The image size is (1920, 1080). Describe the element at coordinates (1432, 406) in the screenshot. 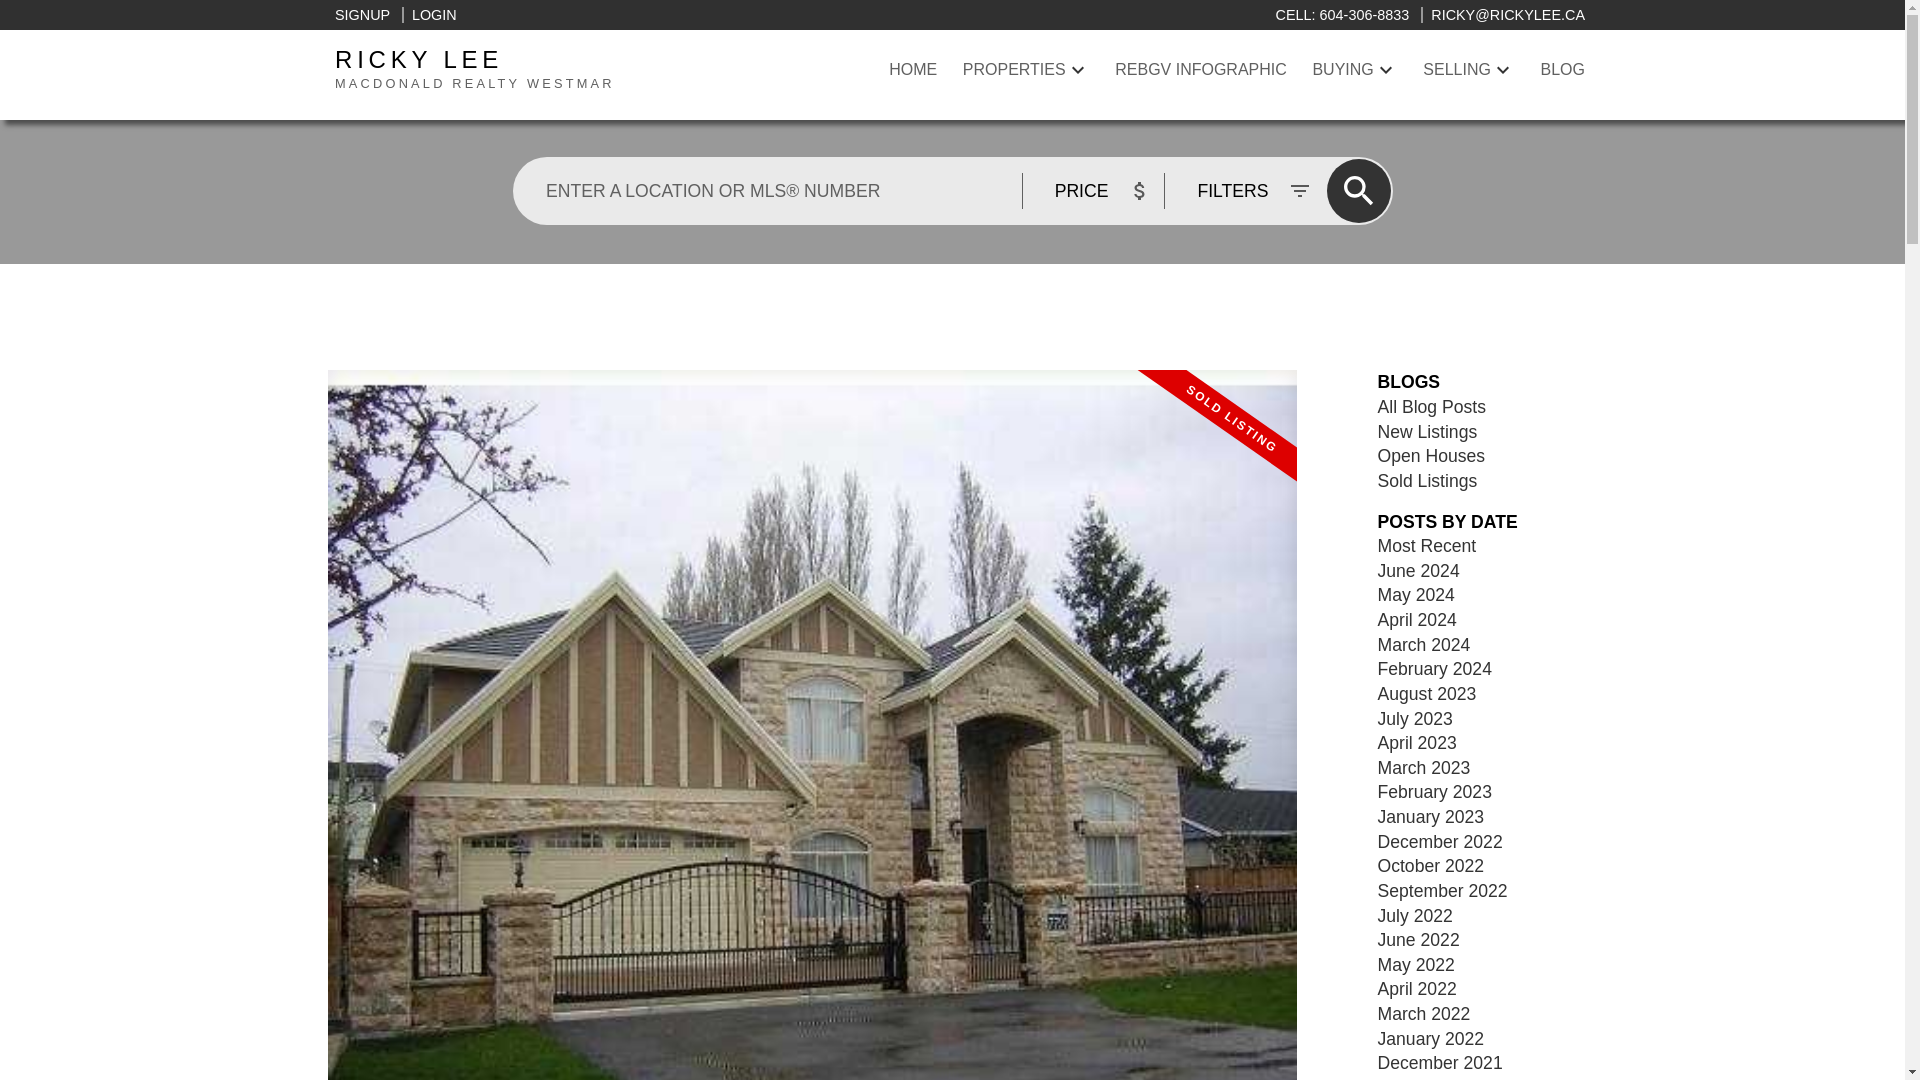

I see `HOME` at that location.